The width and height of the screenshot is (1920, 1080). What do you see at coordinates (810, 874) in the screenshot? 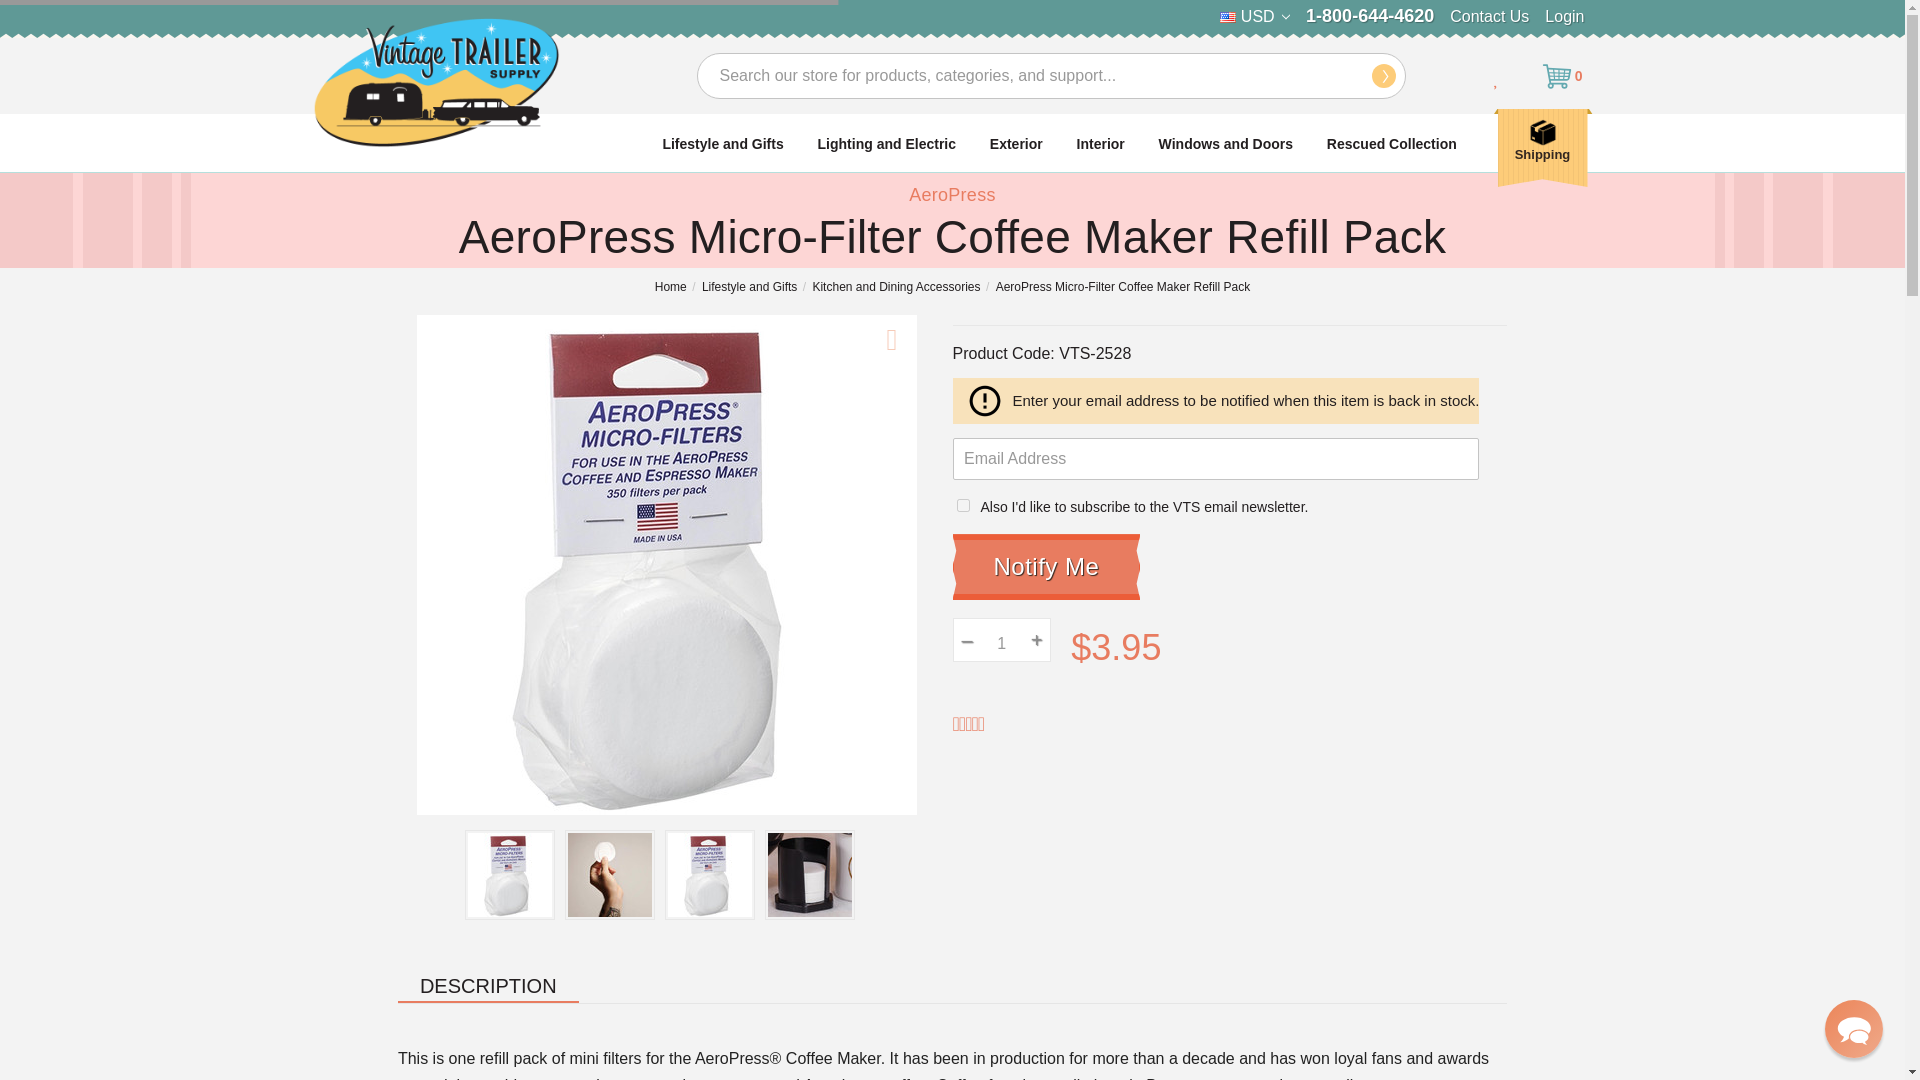
I see `AeroPress Micro-Filter Coffee Maker Refill Pack` at bounding box center [810, 874].